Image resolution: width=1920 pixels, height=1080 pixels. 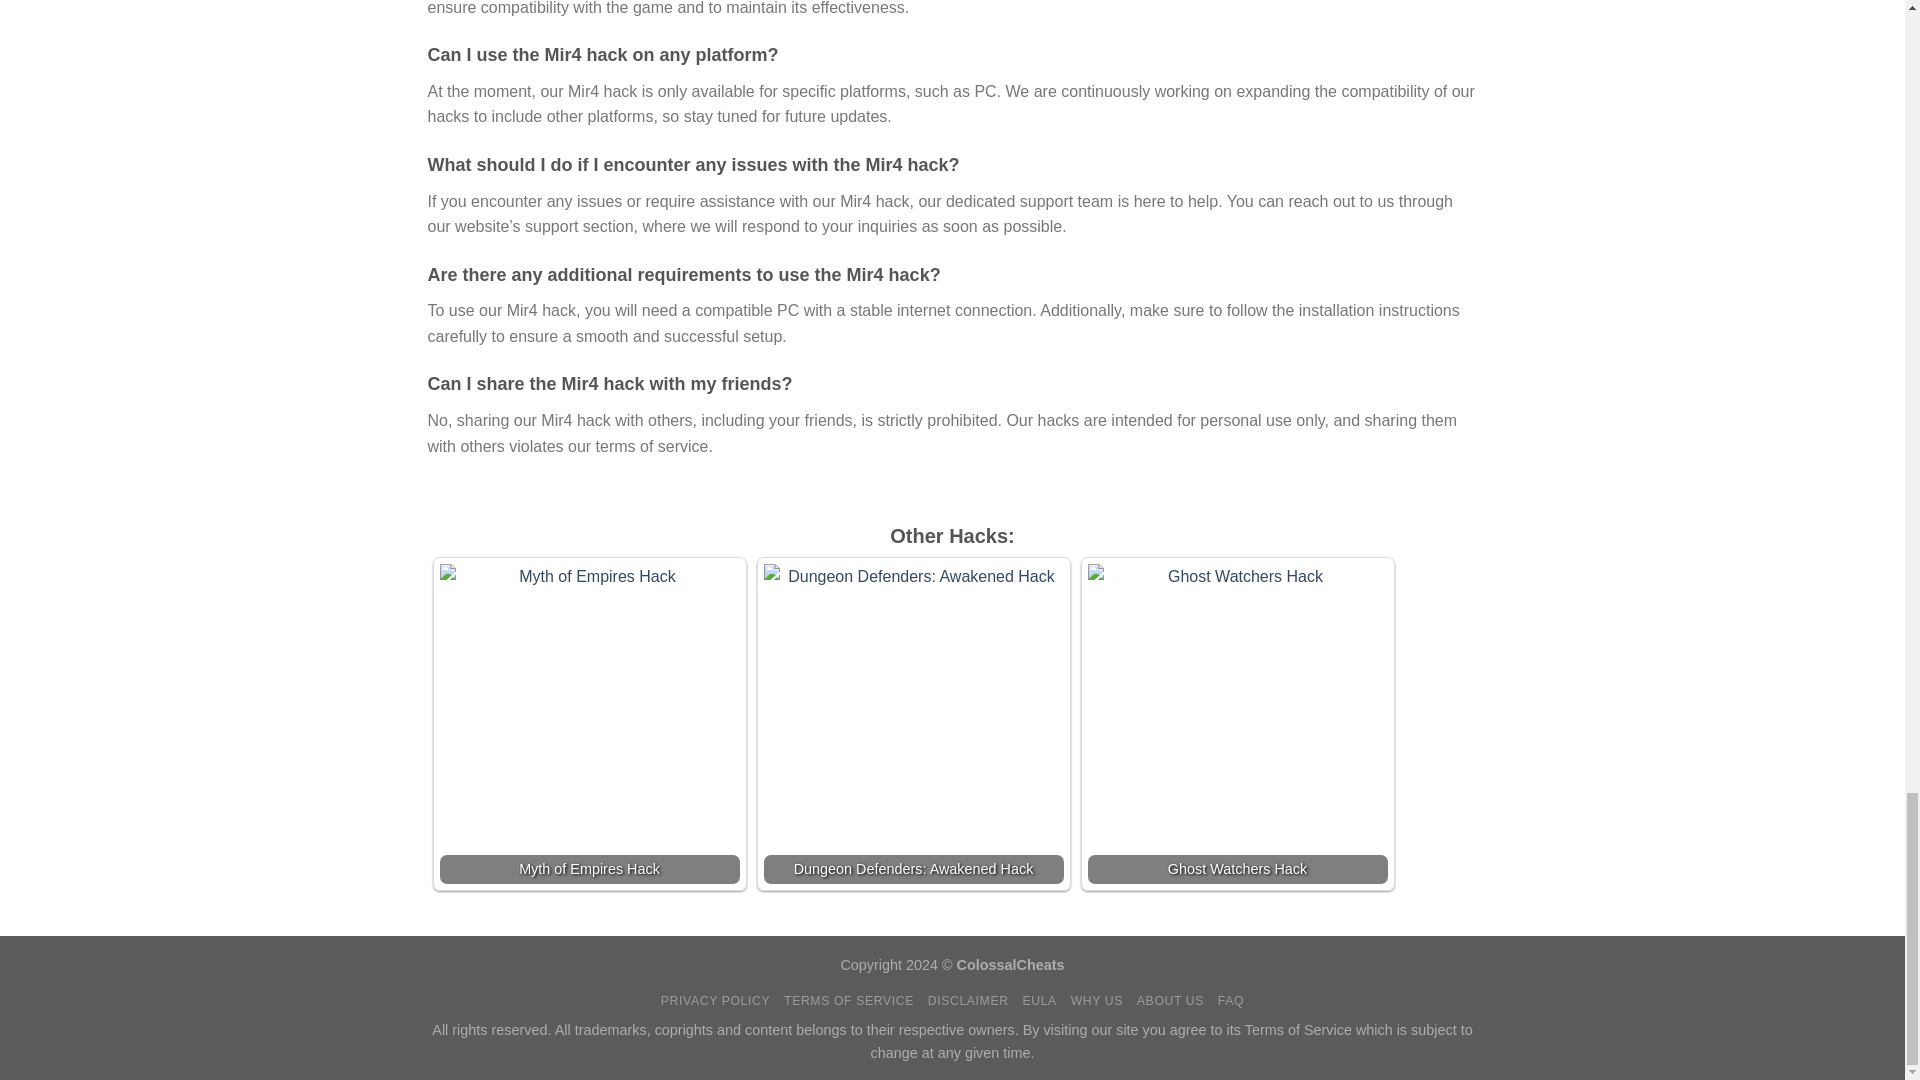 I want to click on ABOUT US, so click(x=1170, y=1000).